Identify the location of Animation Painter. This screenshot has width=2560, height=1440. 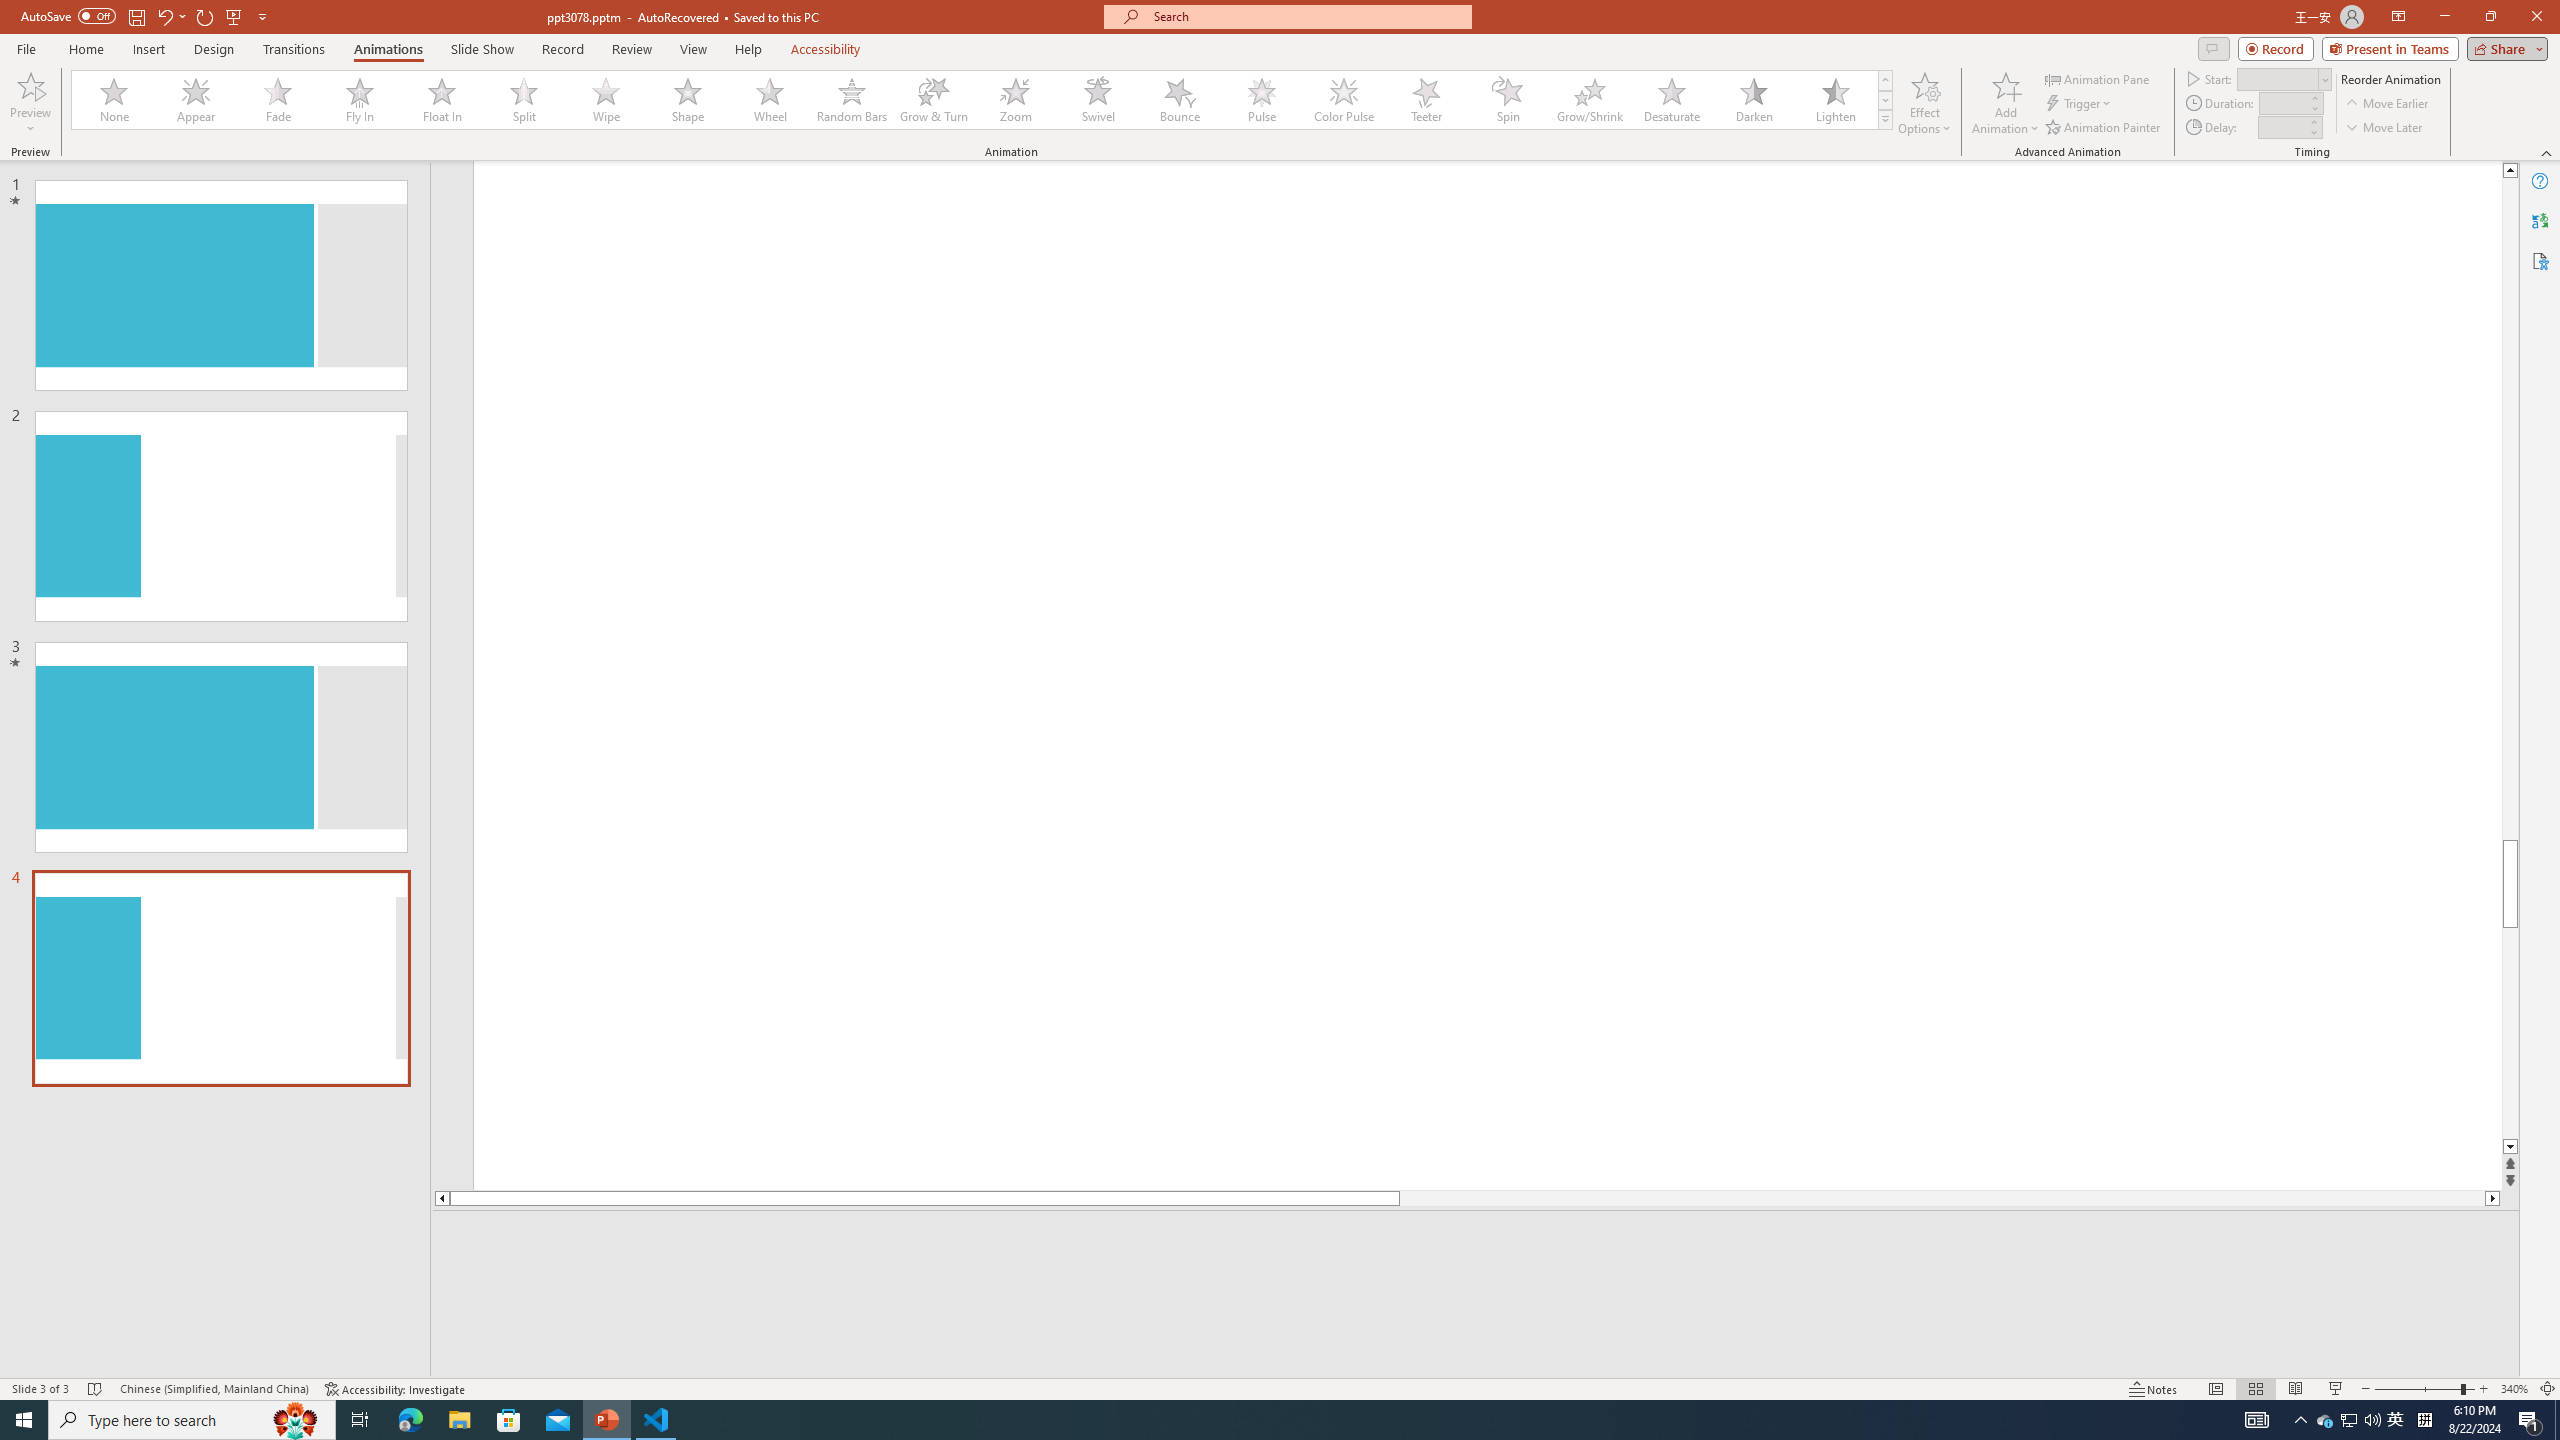
(2104, 128).